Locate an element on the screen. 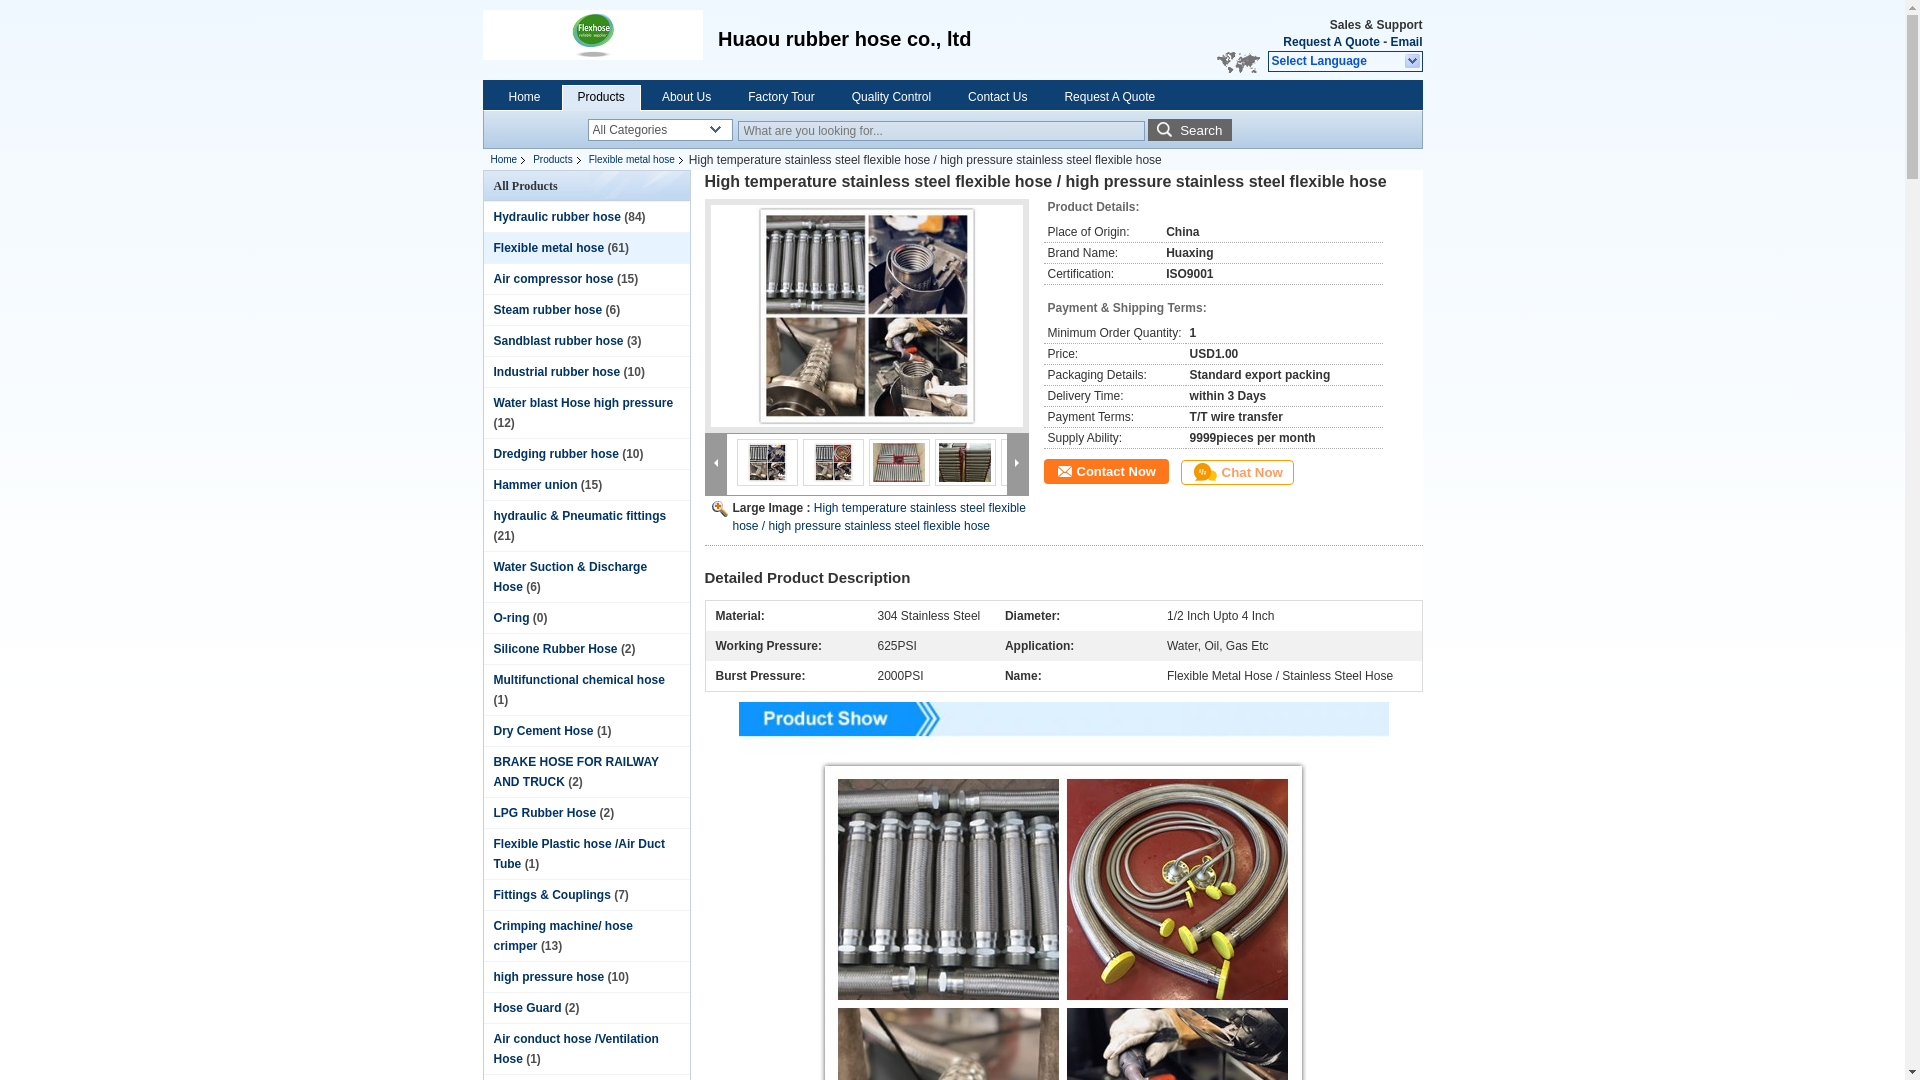  Huaou rubber hose co., ltd is located at coordinates (1412, 62).